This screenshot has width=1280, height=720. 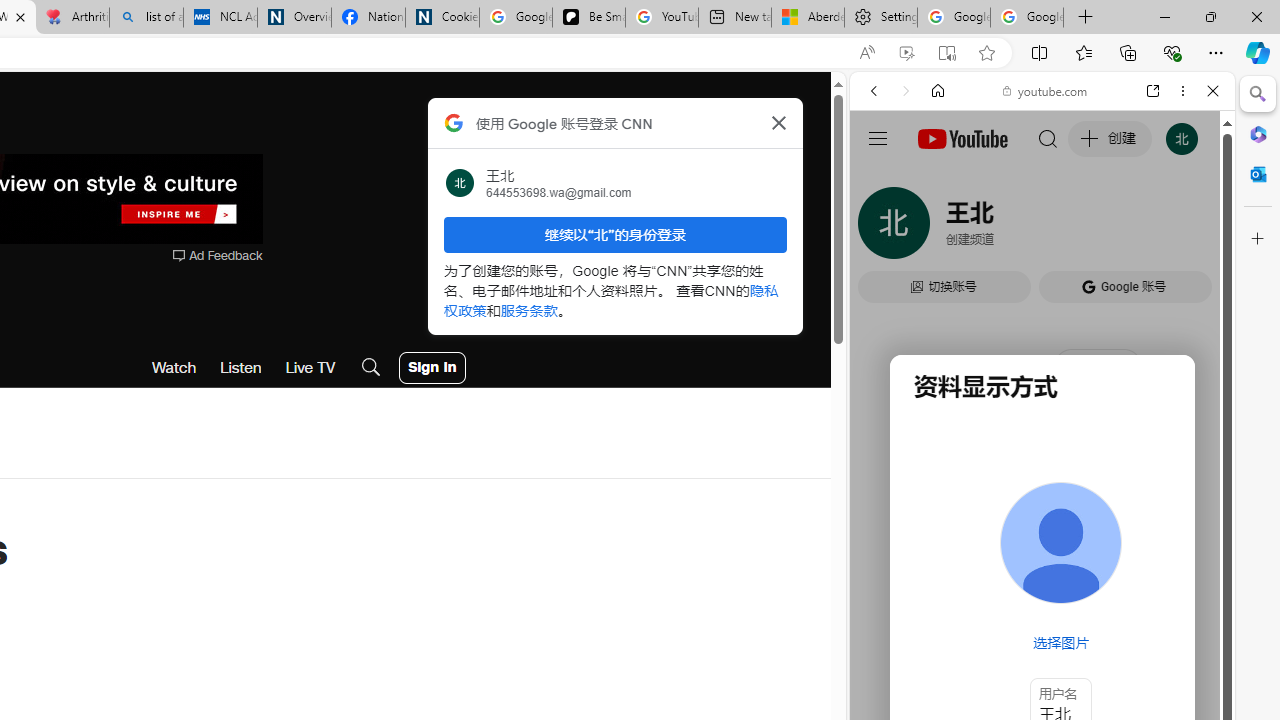 What do you see at coordinates (1042, 592) in the screenshot?
I see `Trailer #2 [HD]` at bounding box center [1042, 592].